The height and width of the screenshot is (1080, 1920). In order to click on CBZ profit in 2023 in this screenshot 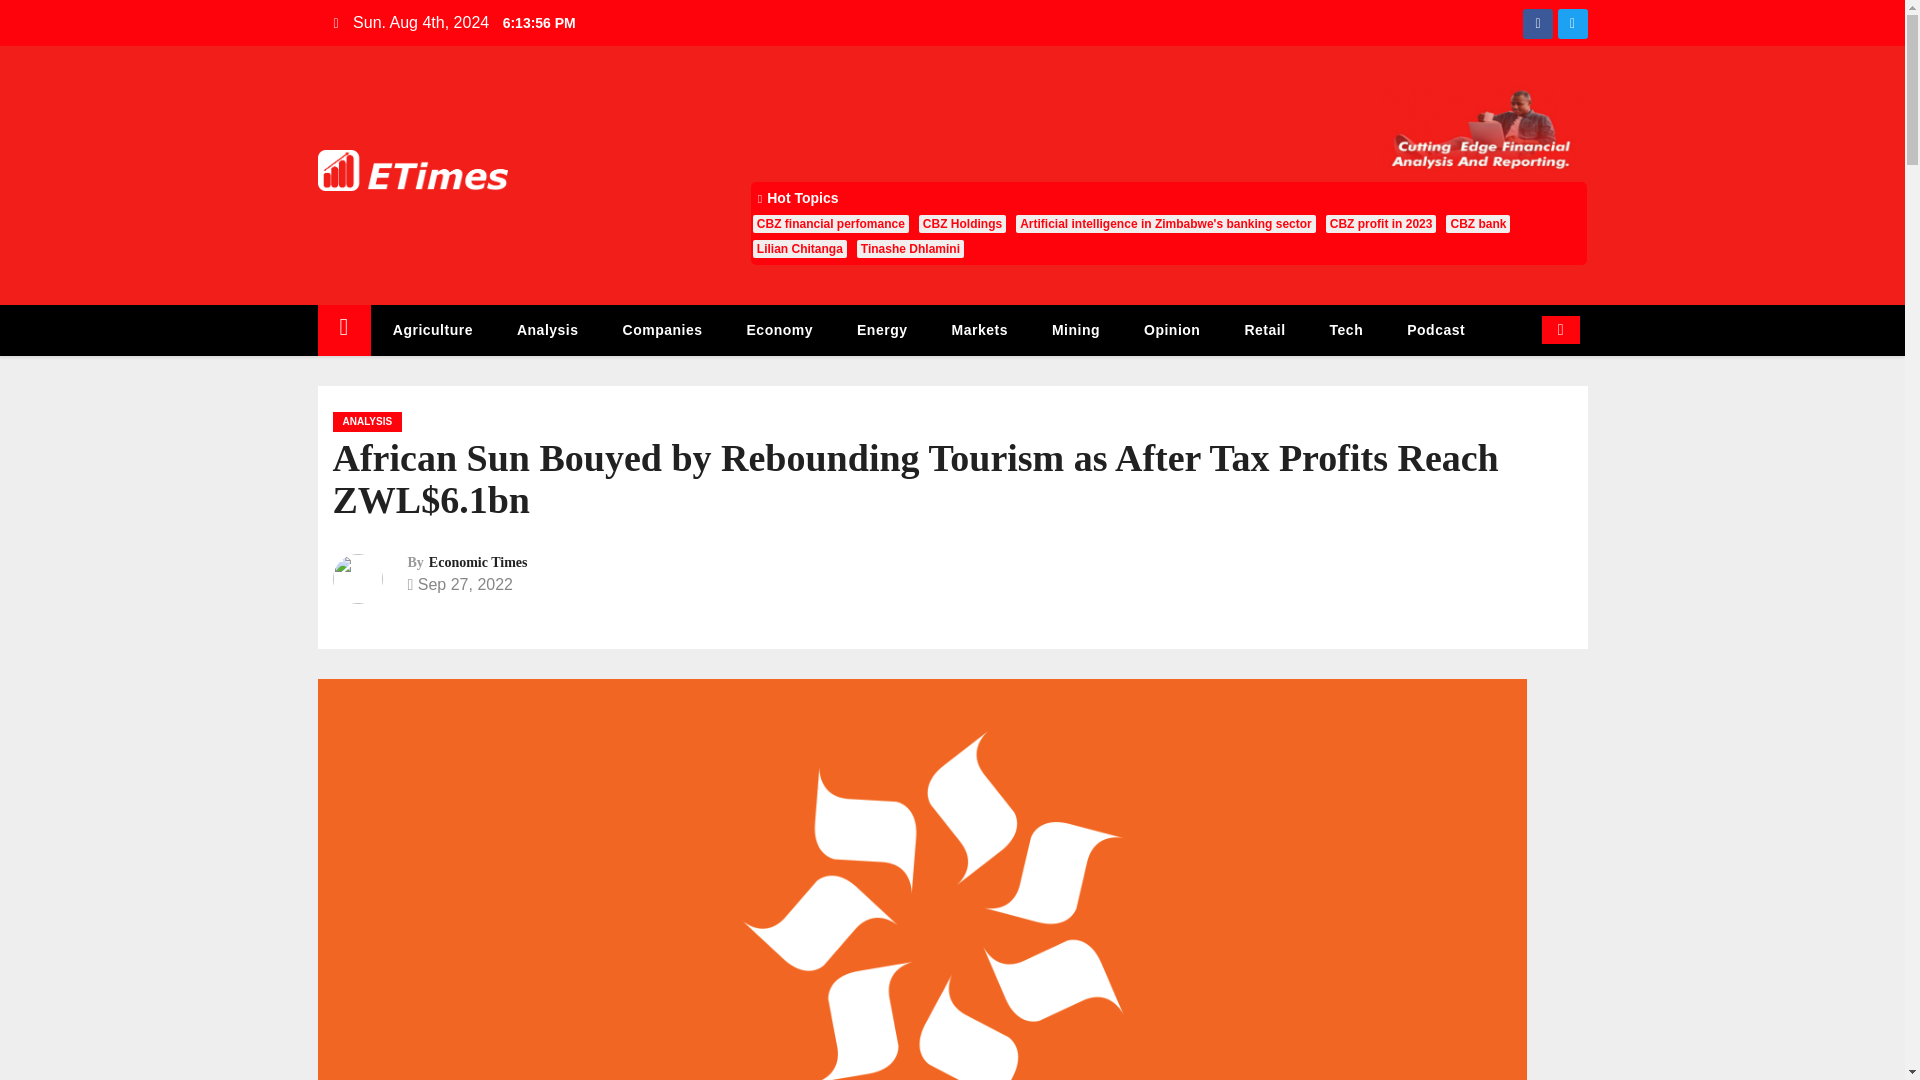, I will do `click(1381, 224)`.